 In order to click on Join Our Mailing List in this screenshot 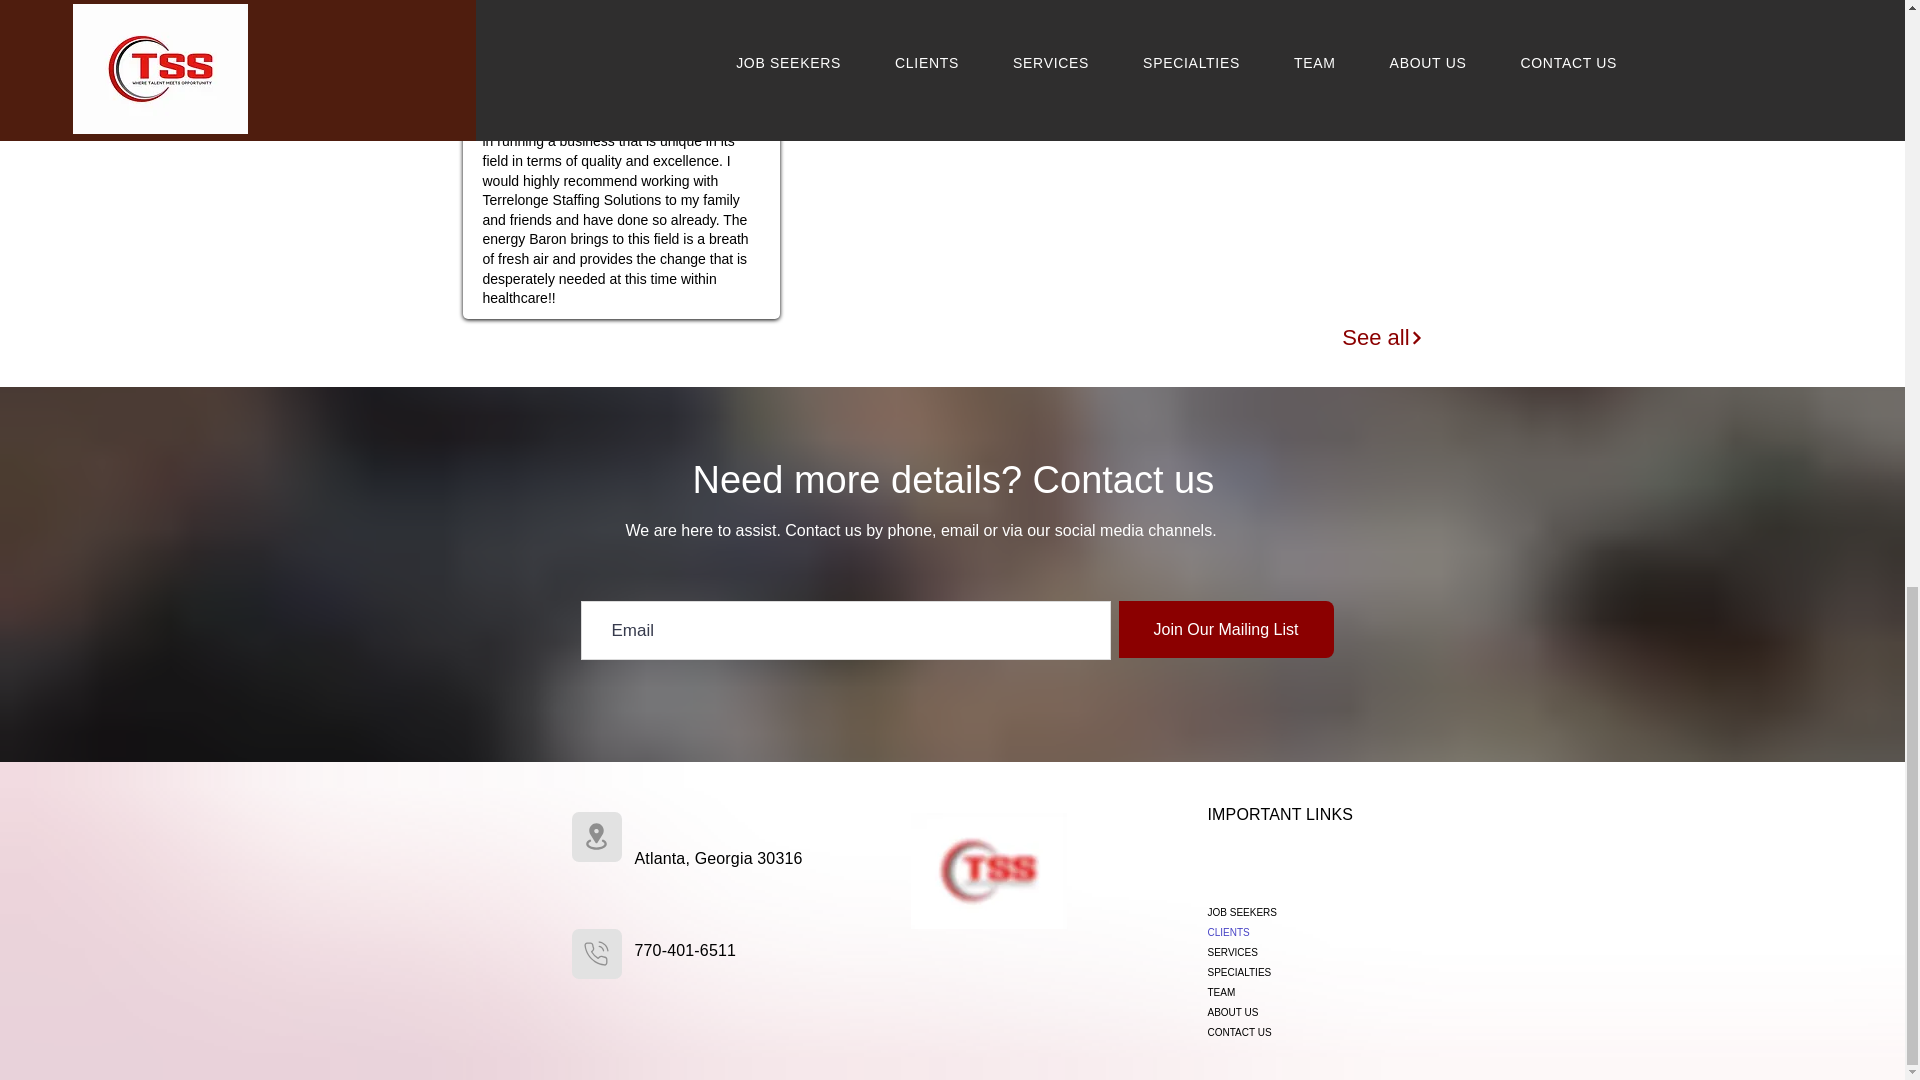, I will do `click(1224, 628)`.